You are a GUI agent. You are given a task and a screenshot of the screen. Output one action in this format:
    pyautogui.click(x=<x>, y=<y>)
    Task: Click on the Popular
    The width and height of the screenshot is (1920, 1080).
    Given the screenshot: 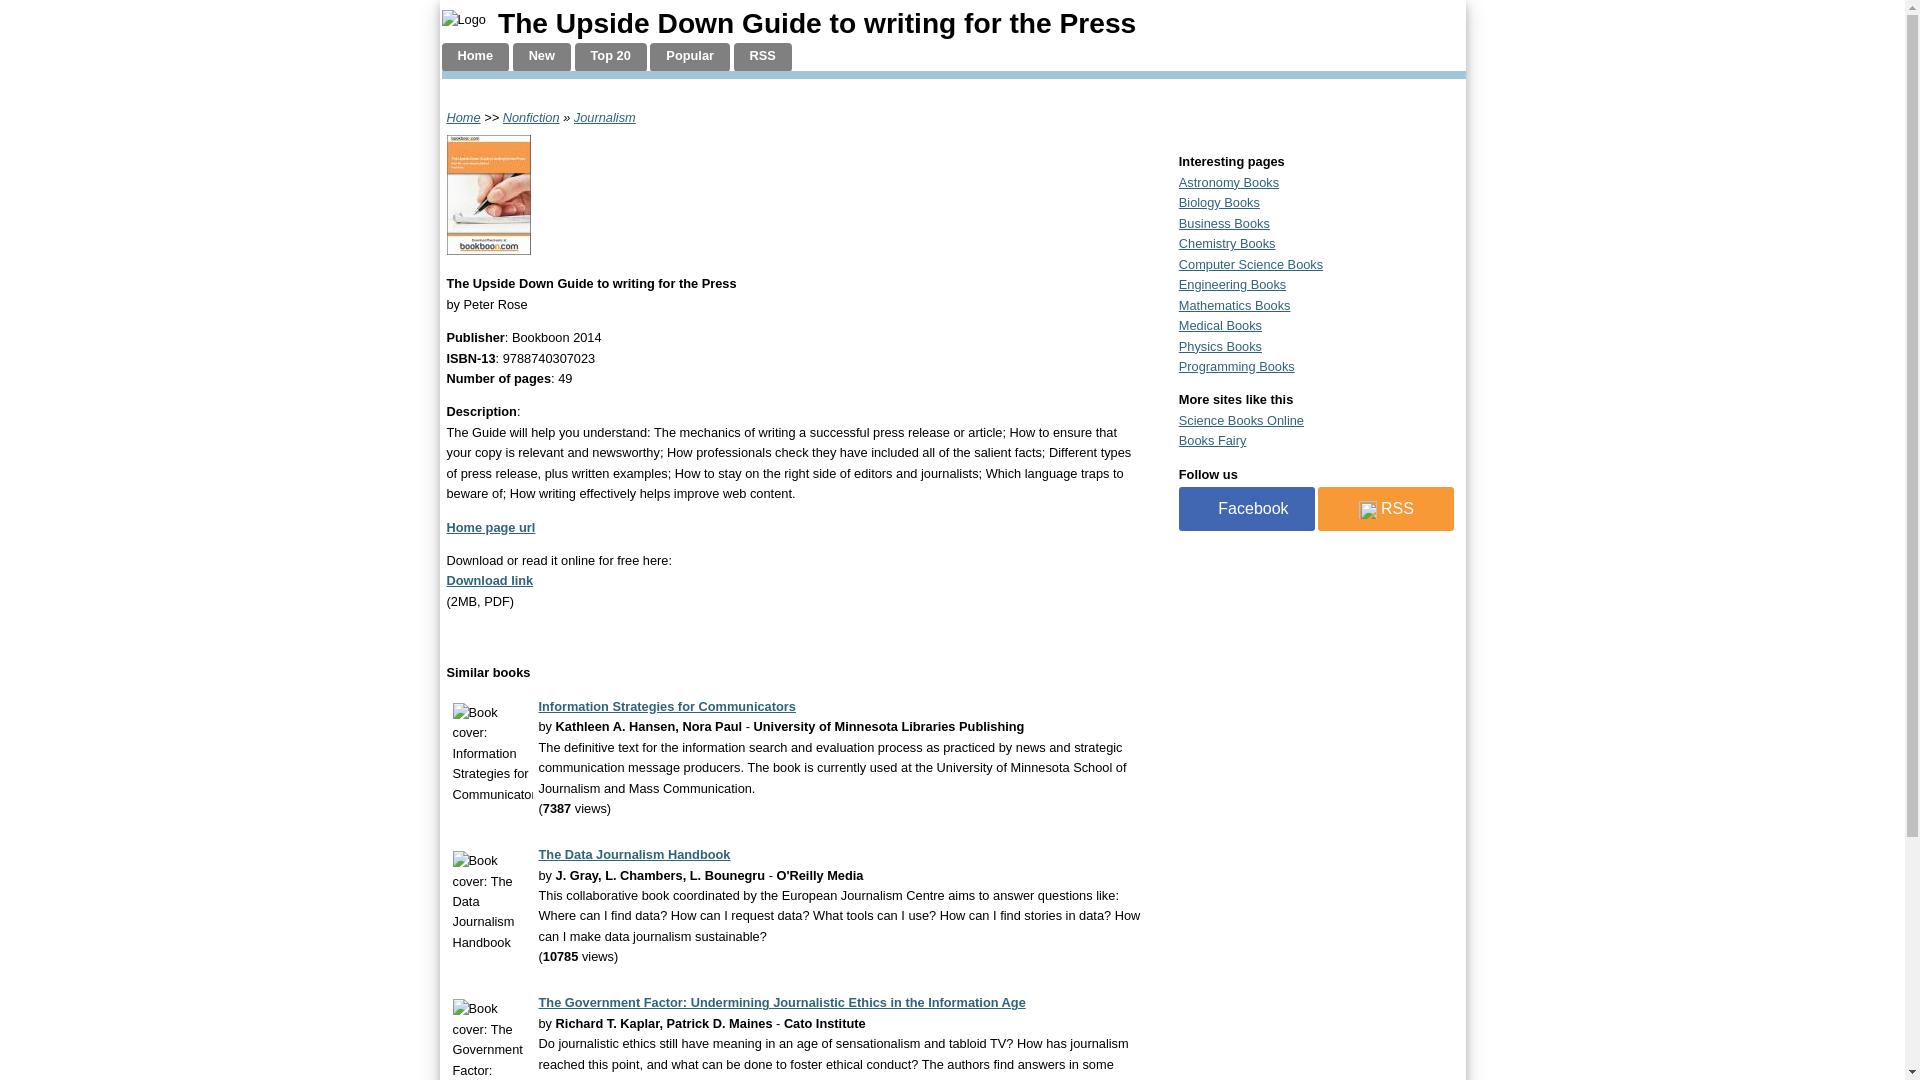 What is the action you would take?
    pyautogui.click(x=690, y=58)
    